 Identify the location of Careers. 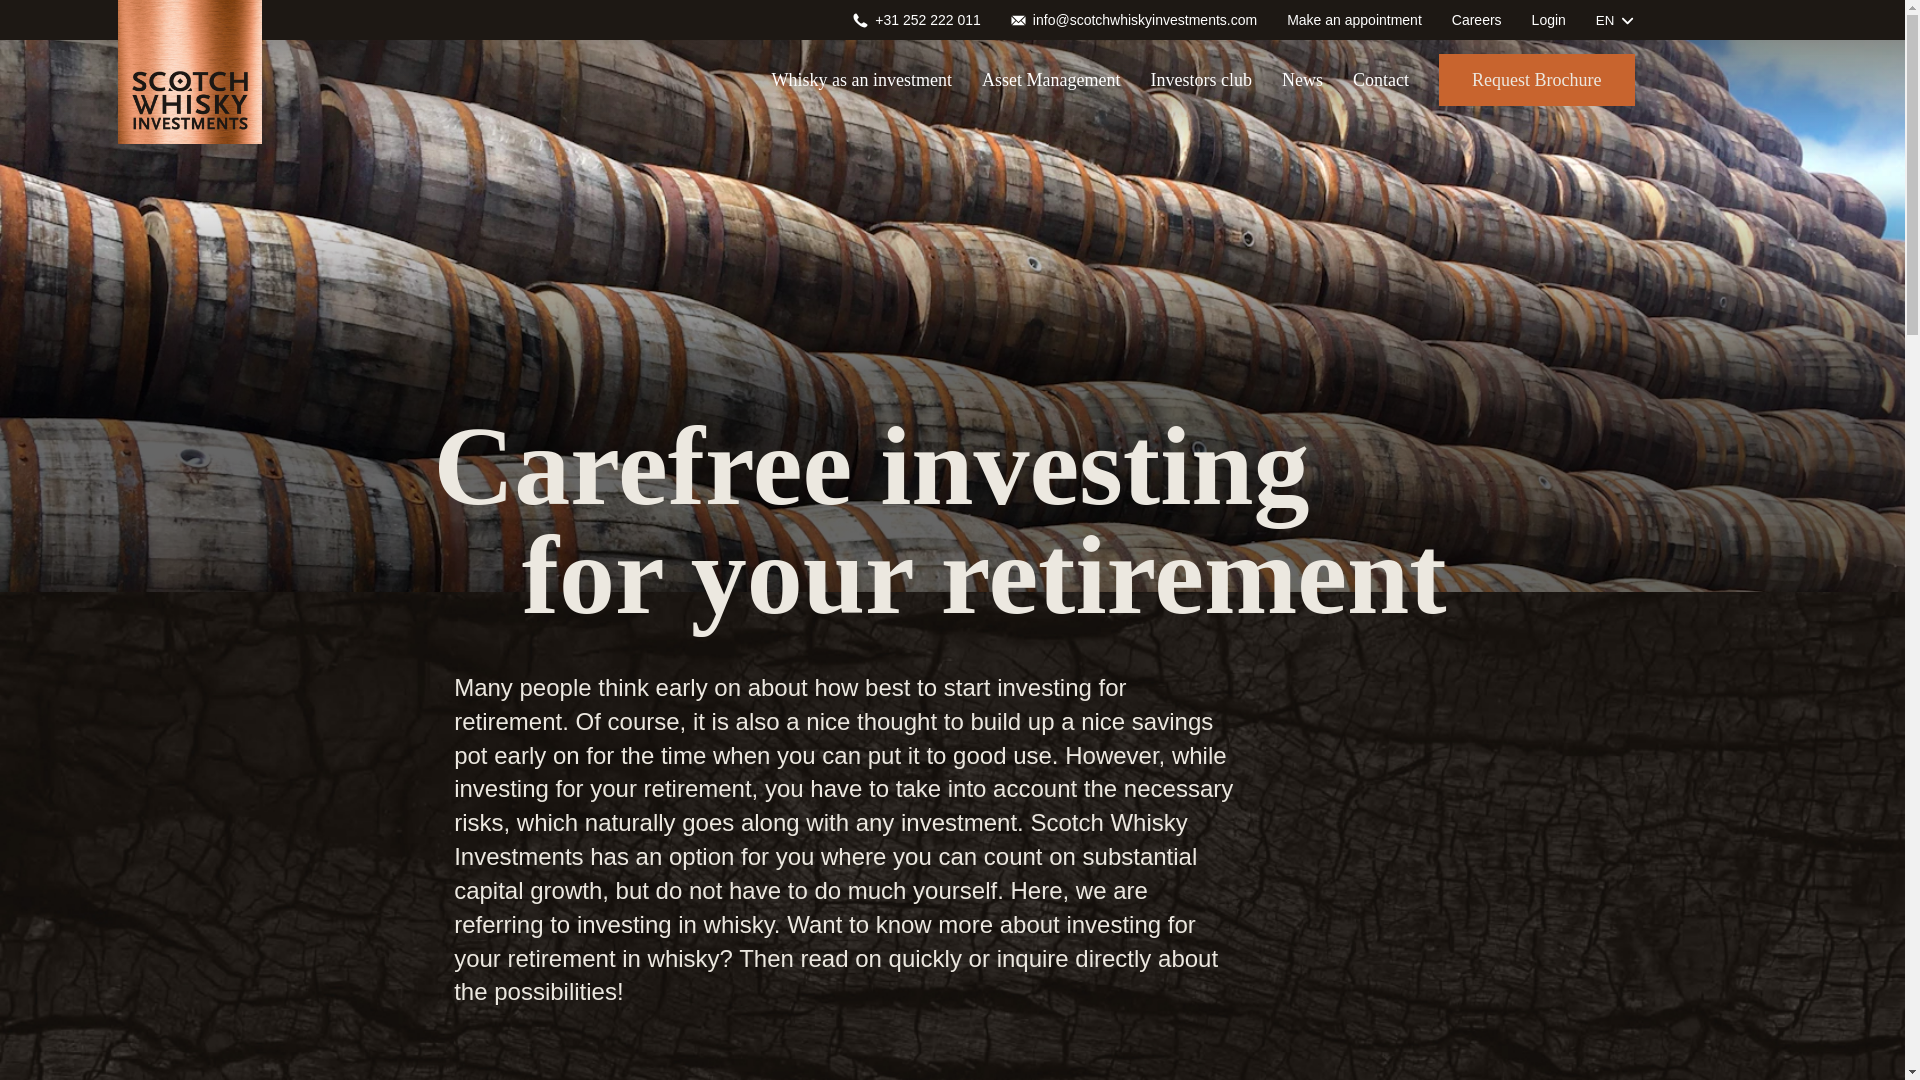
(1476, 20).